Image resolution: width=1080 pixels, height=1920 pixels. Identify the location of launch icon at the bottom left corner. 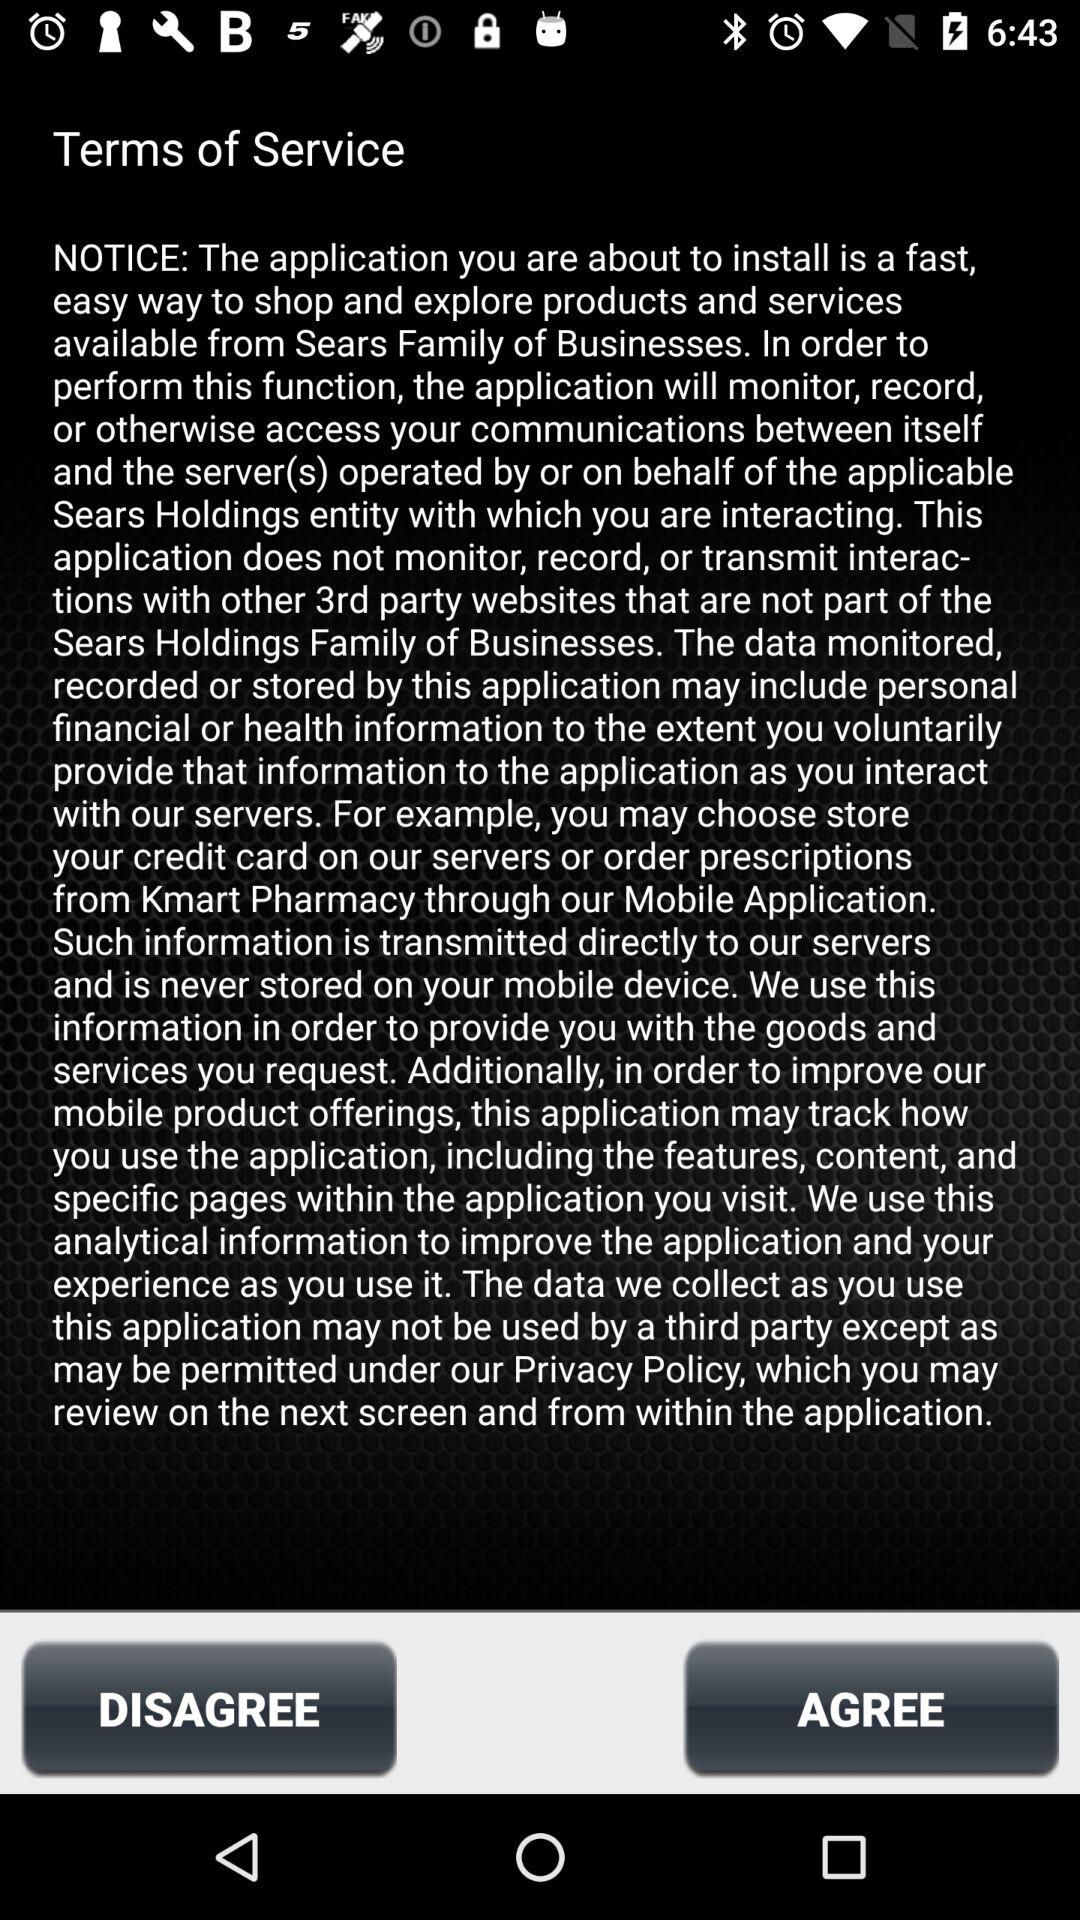
(208, 1708).